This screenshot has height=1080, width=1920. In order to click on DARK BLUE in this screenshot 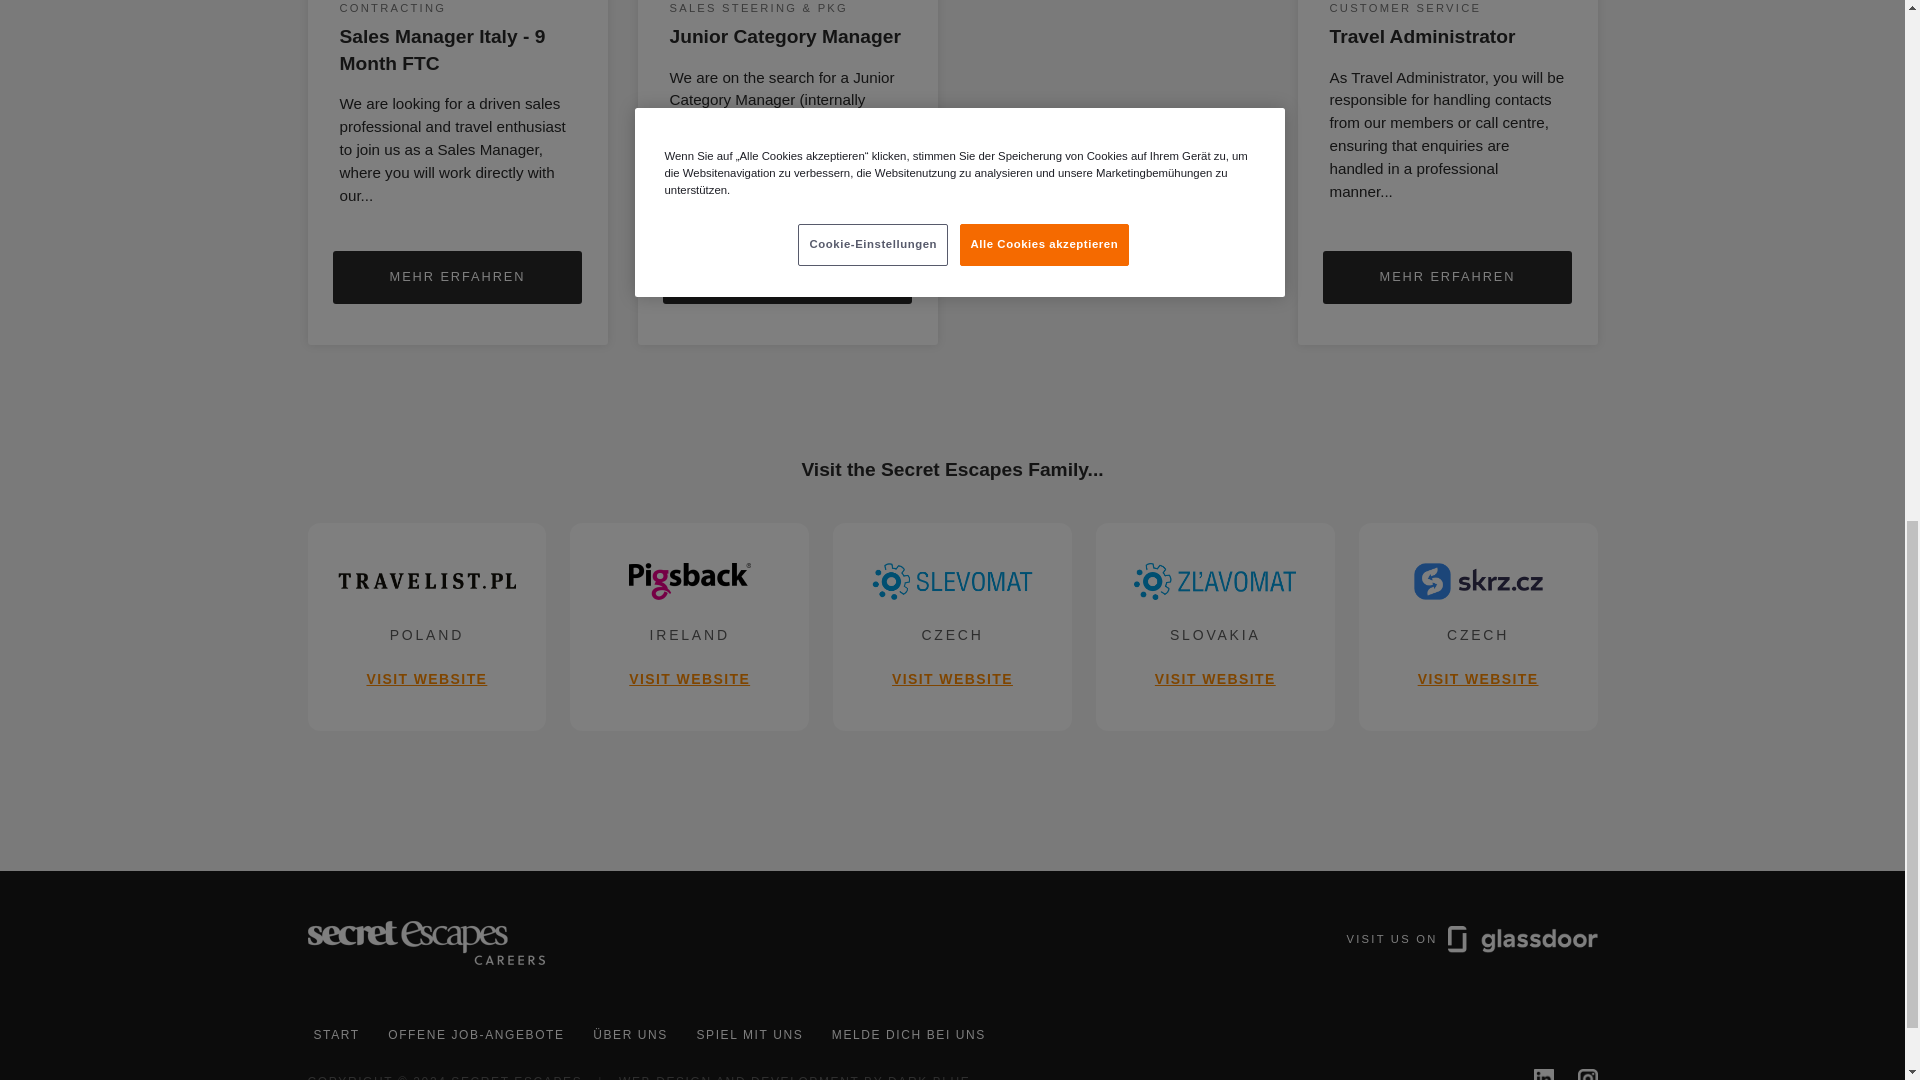, I will do `click(787, 276)`.